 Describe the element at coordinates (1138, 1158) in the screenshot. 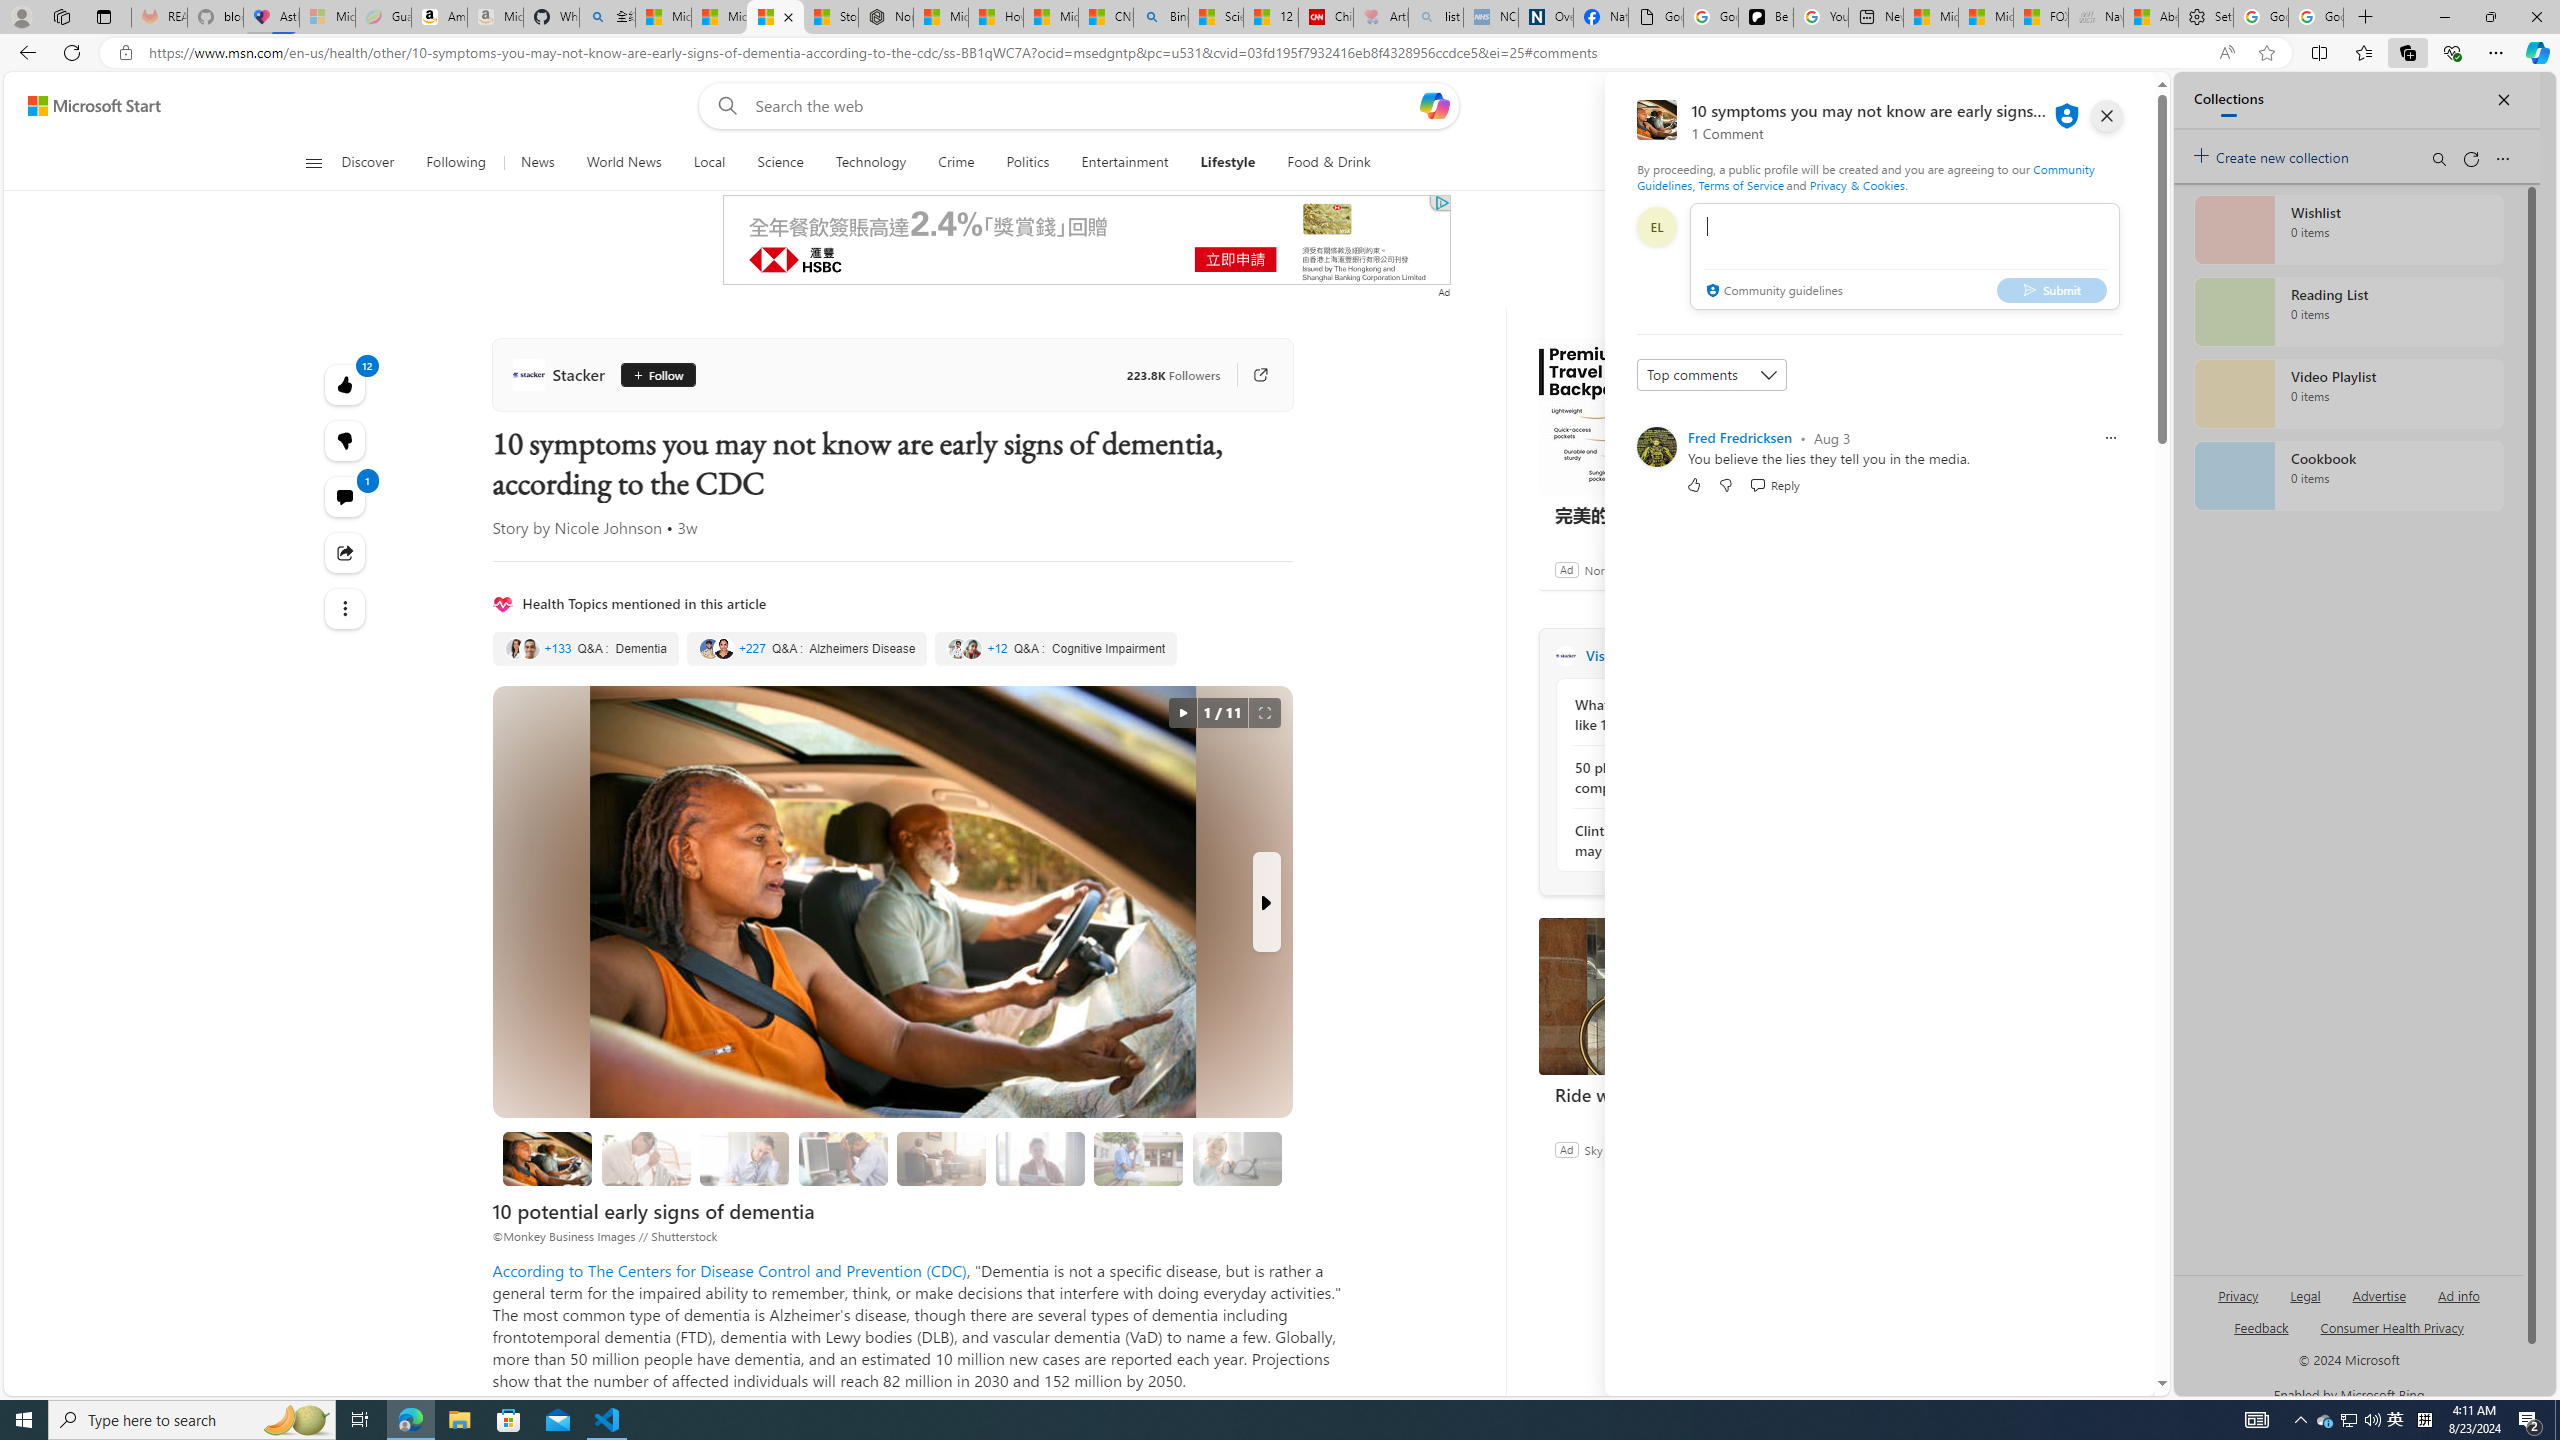

I see `New problems with words in speaking or writing` at that location.